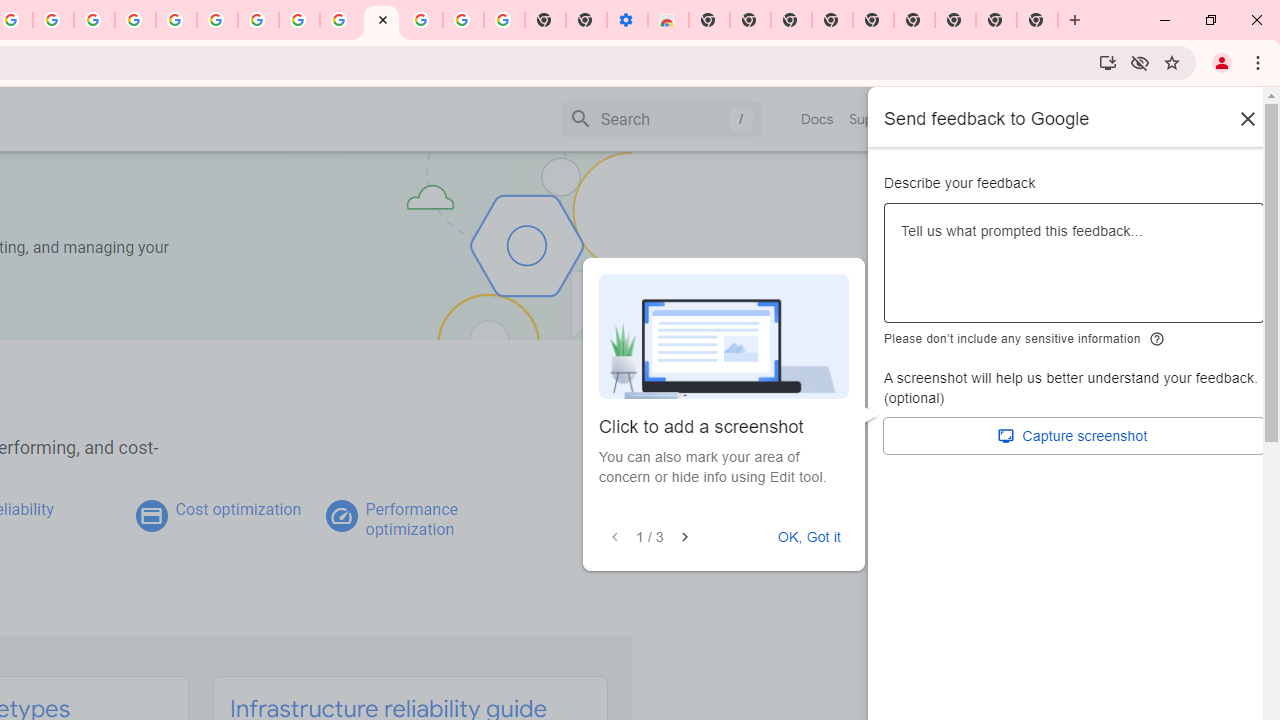 The width and height of the screenshot is (1280, 720). What do you see at coordinates (708, 20) in the screenshot?
I see `New Tab` at bounding box center [708, 20].